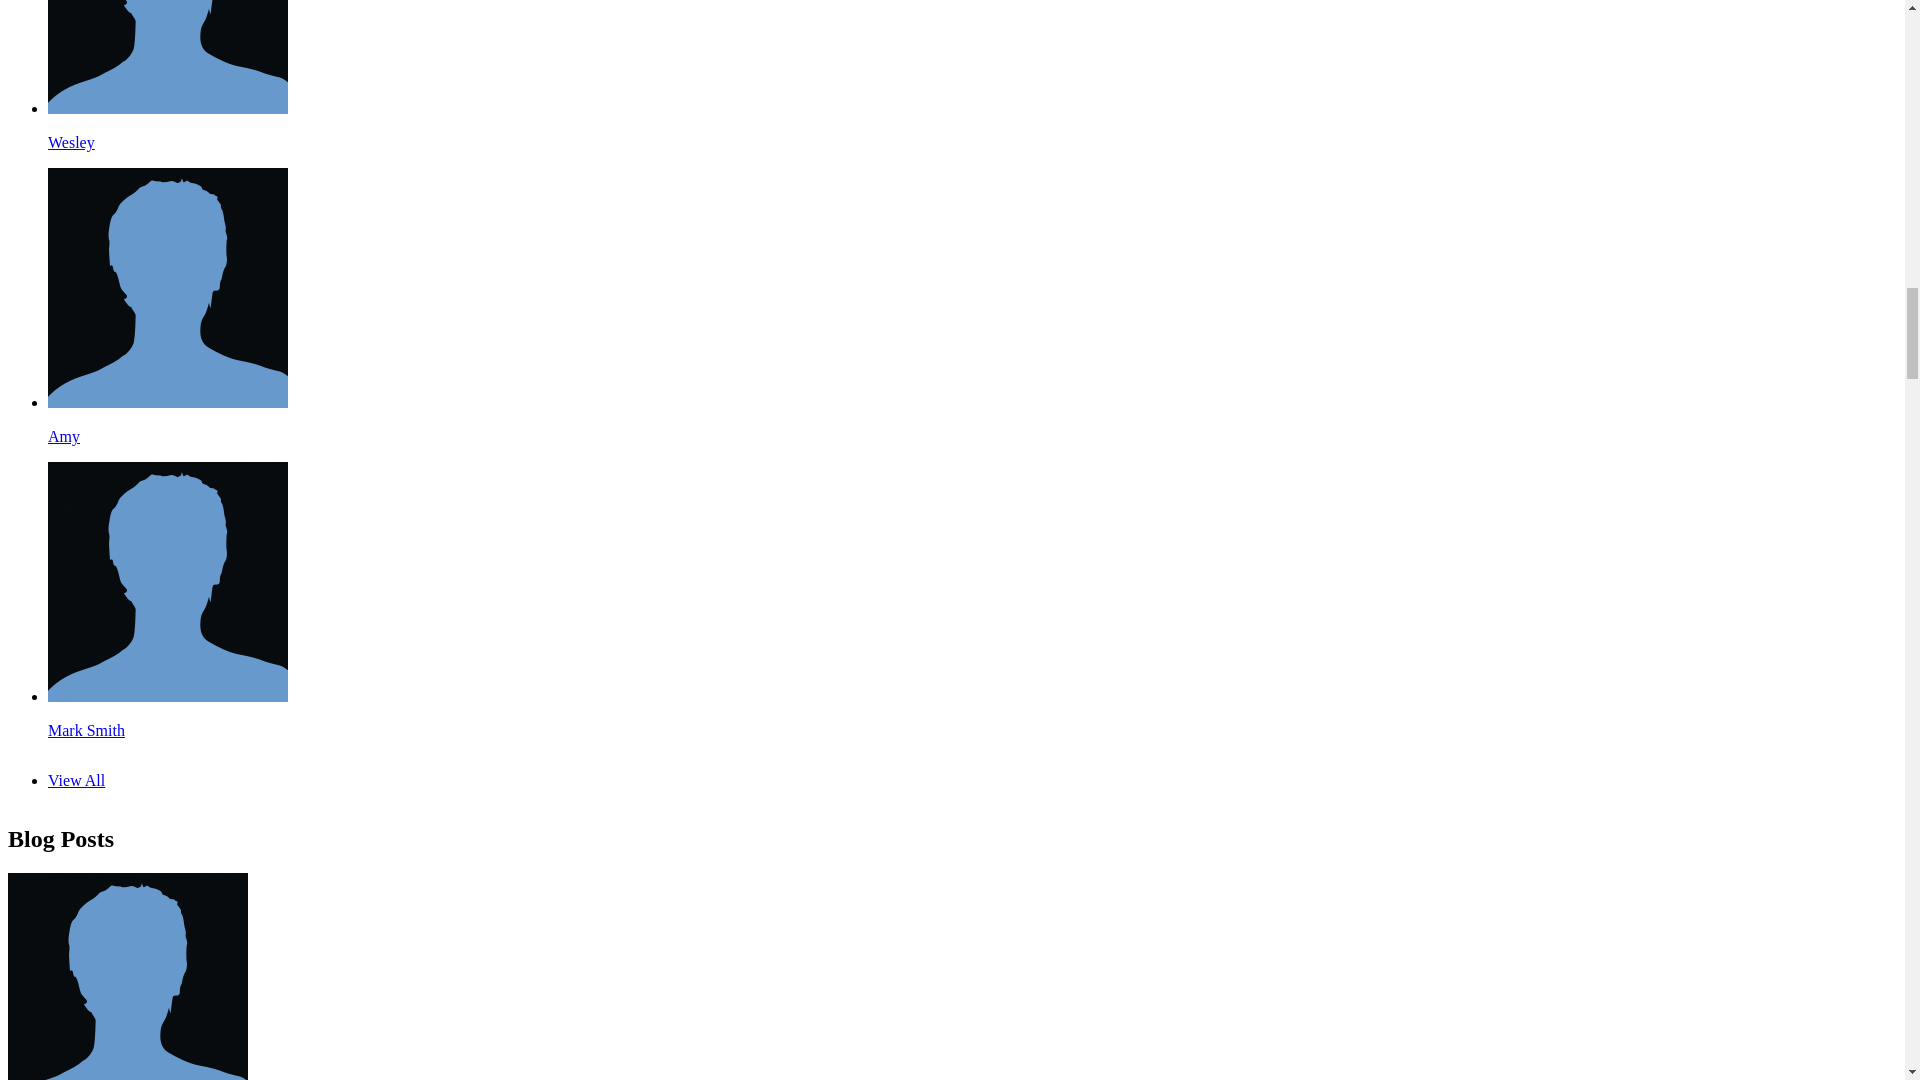  What do you see at coordinates (168, 402) in the screenshot?
I see `Amy` at bounding box center [168, 402].